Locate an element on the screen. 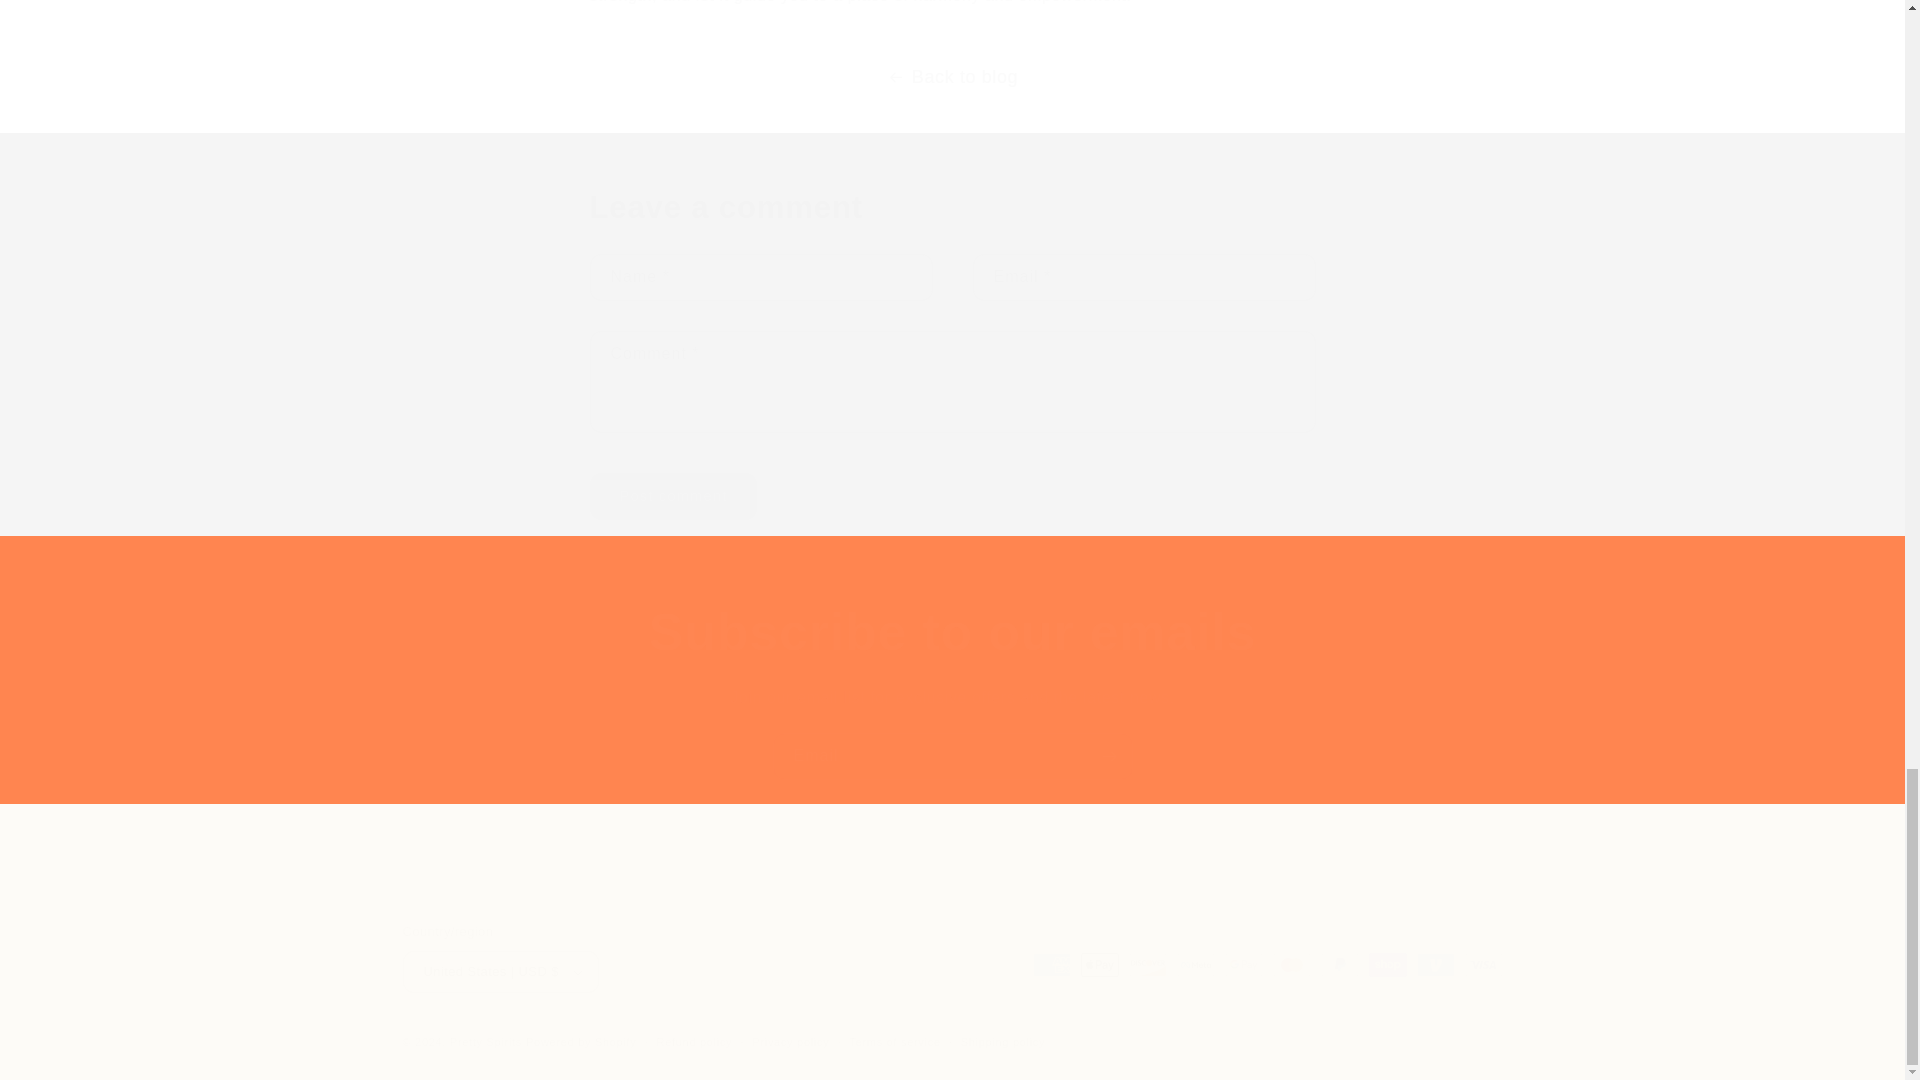 The image size is (1920, 1080). Subscribe to our emails is located at coordinates (952, 632).